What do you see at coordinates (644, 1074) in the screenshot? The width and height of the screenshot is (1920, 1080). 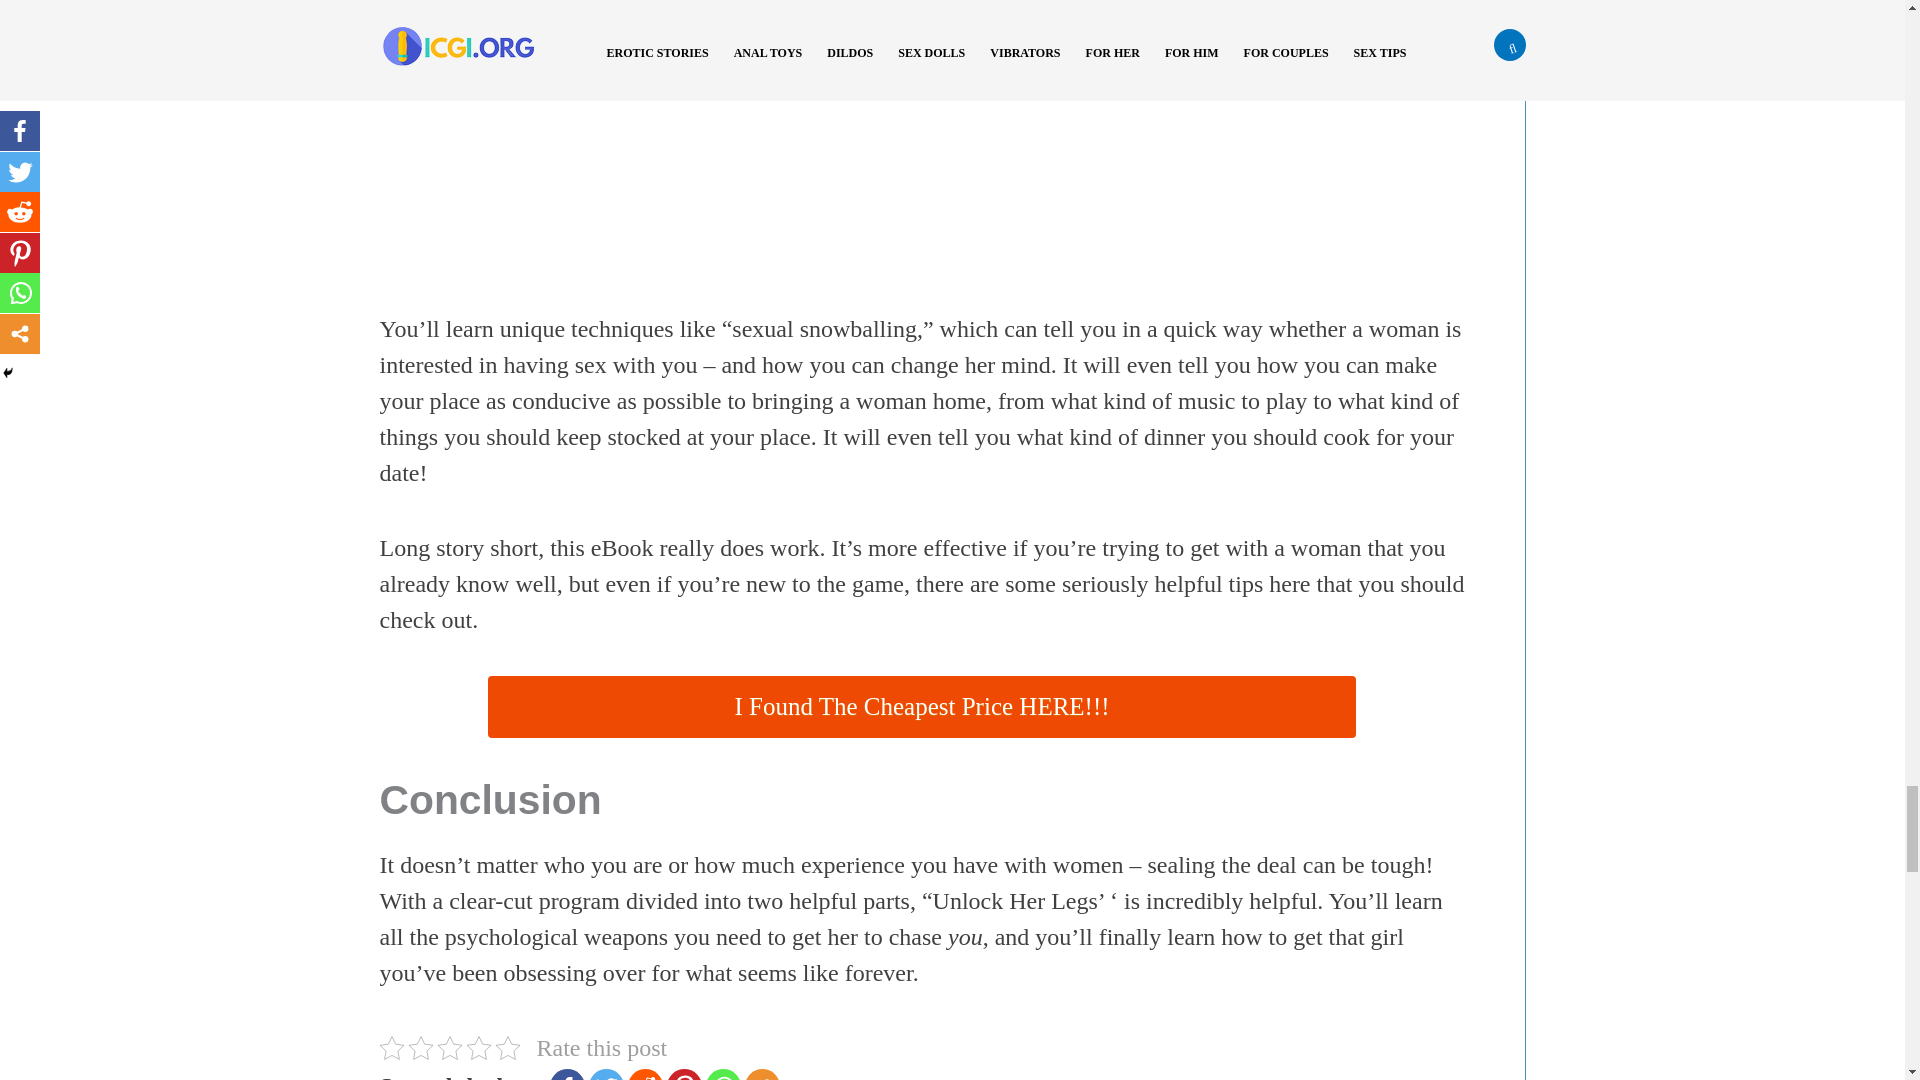 I see `Reddit` at bounding box center [644, 1074].